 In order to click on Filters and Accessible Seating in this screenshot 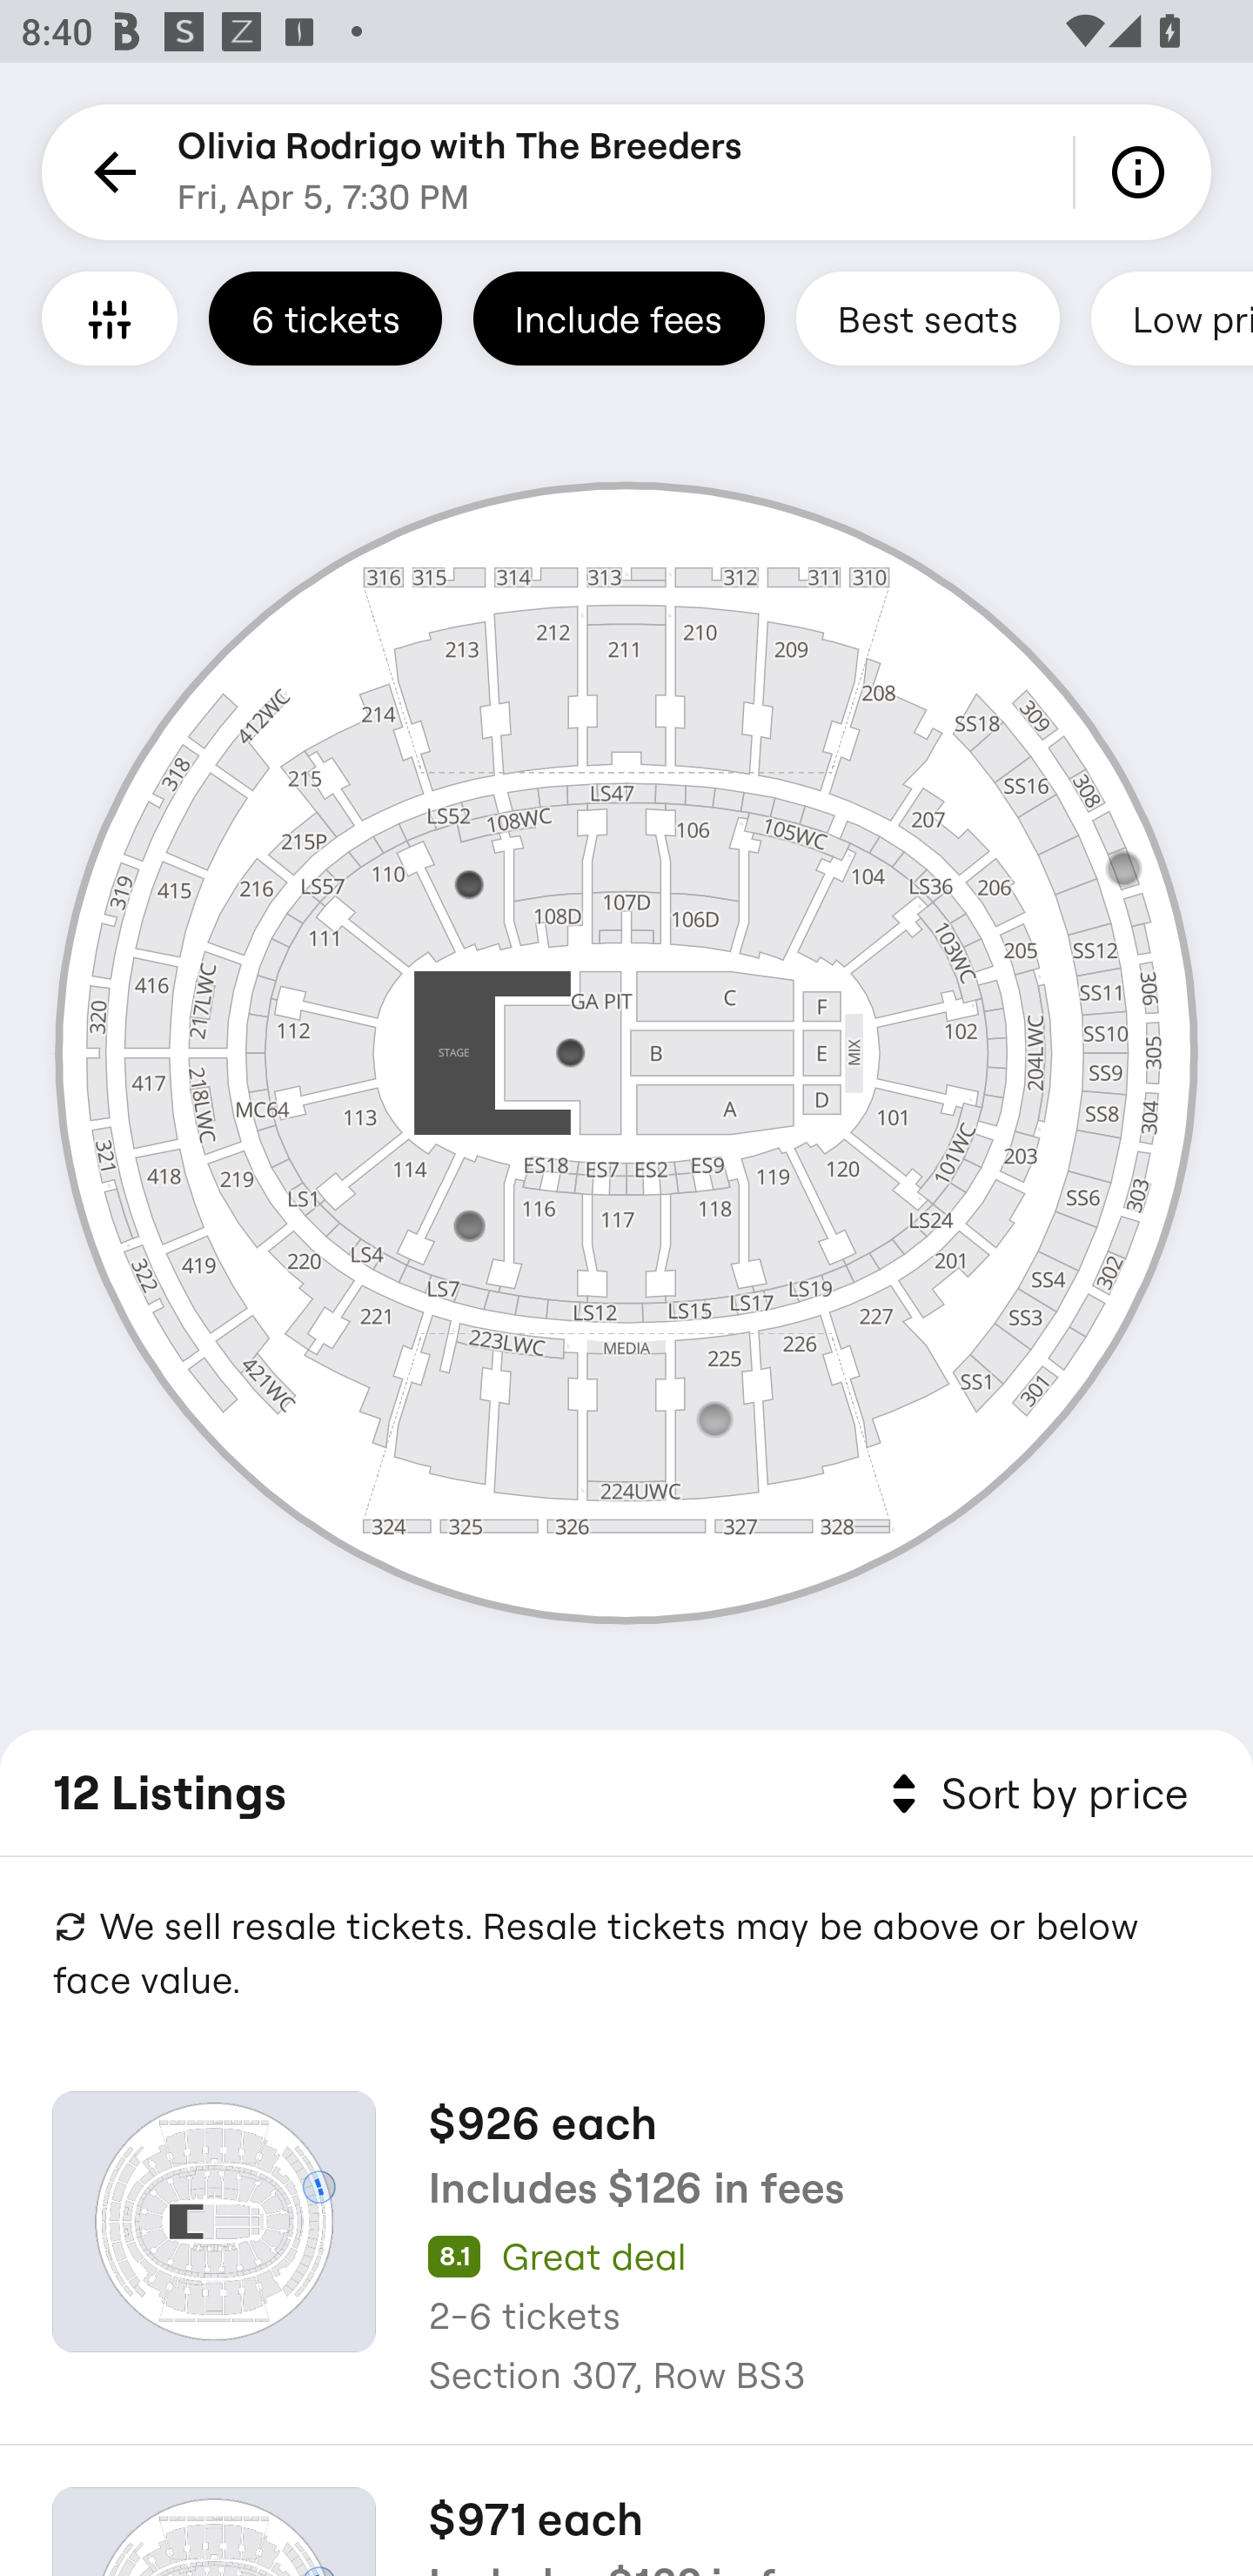, I will do `click(110, 318)`.